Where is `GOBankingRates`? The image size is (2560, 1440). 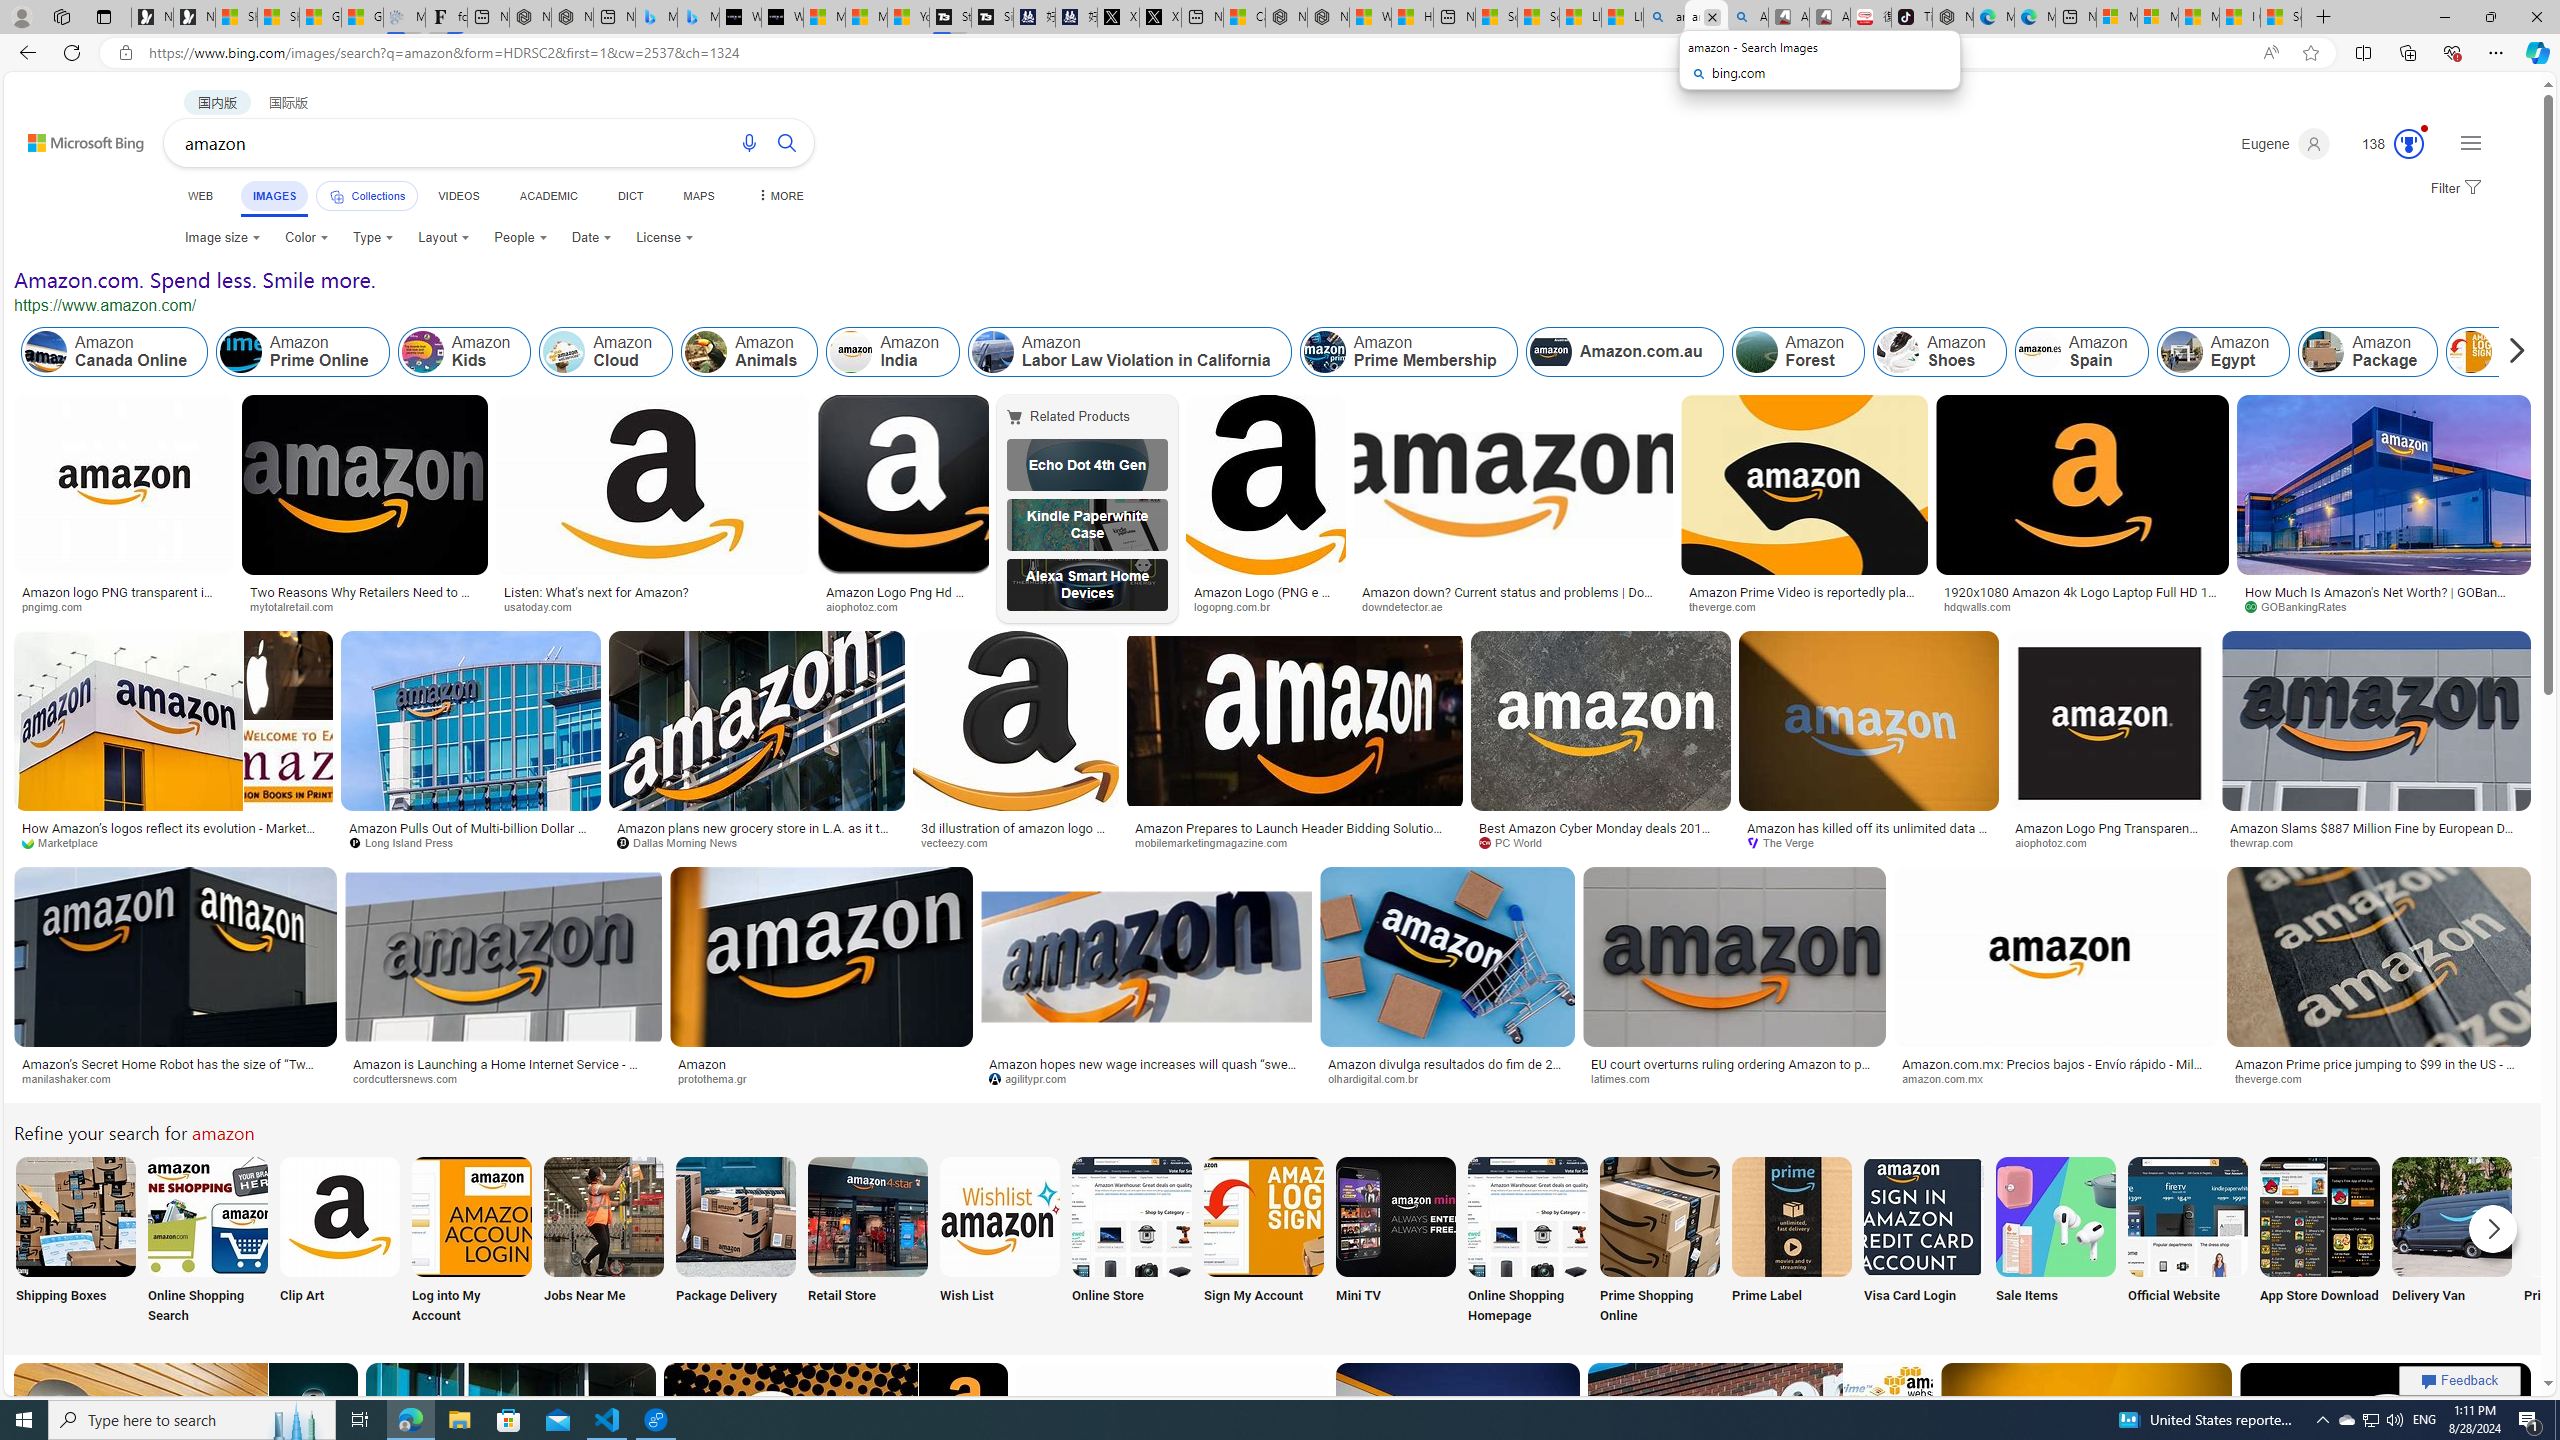
GOBankingRates is located at coordinates (2384, 606).